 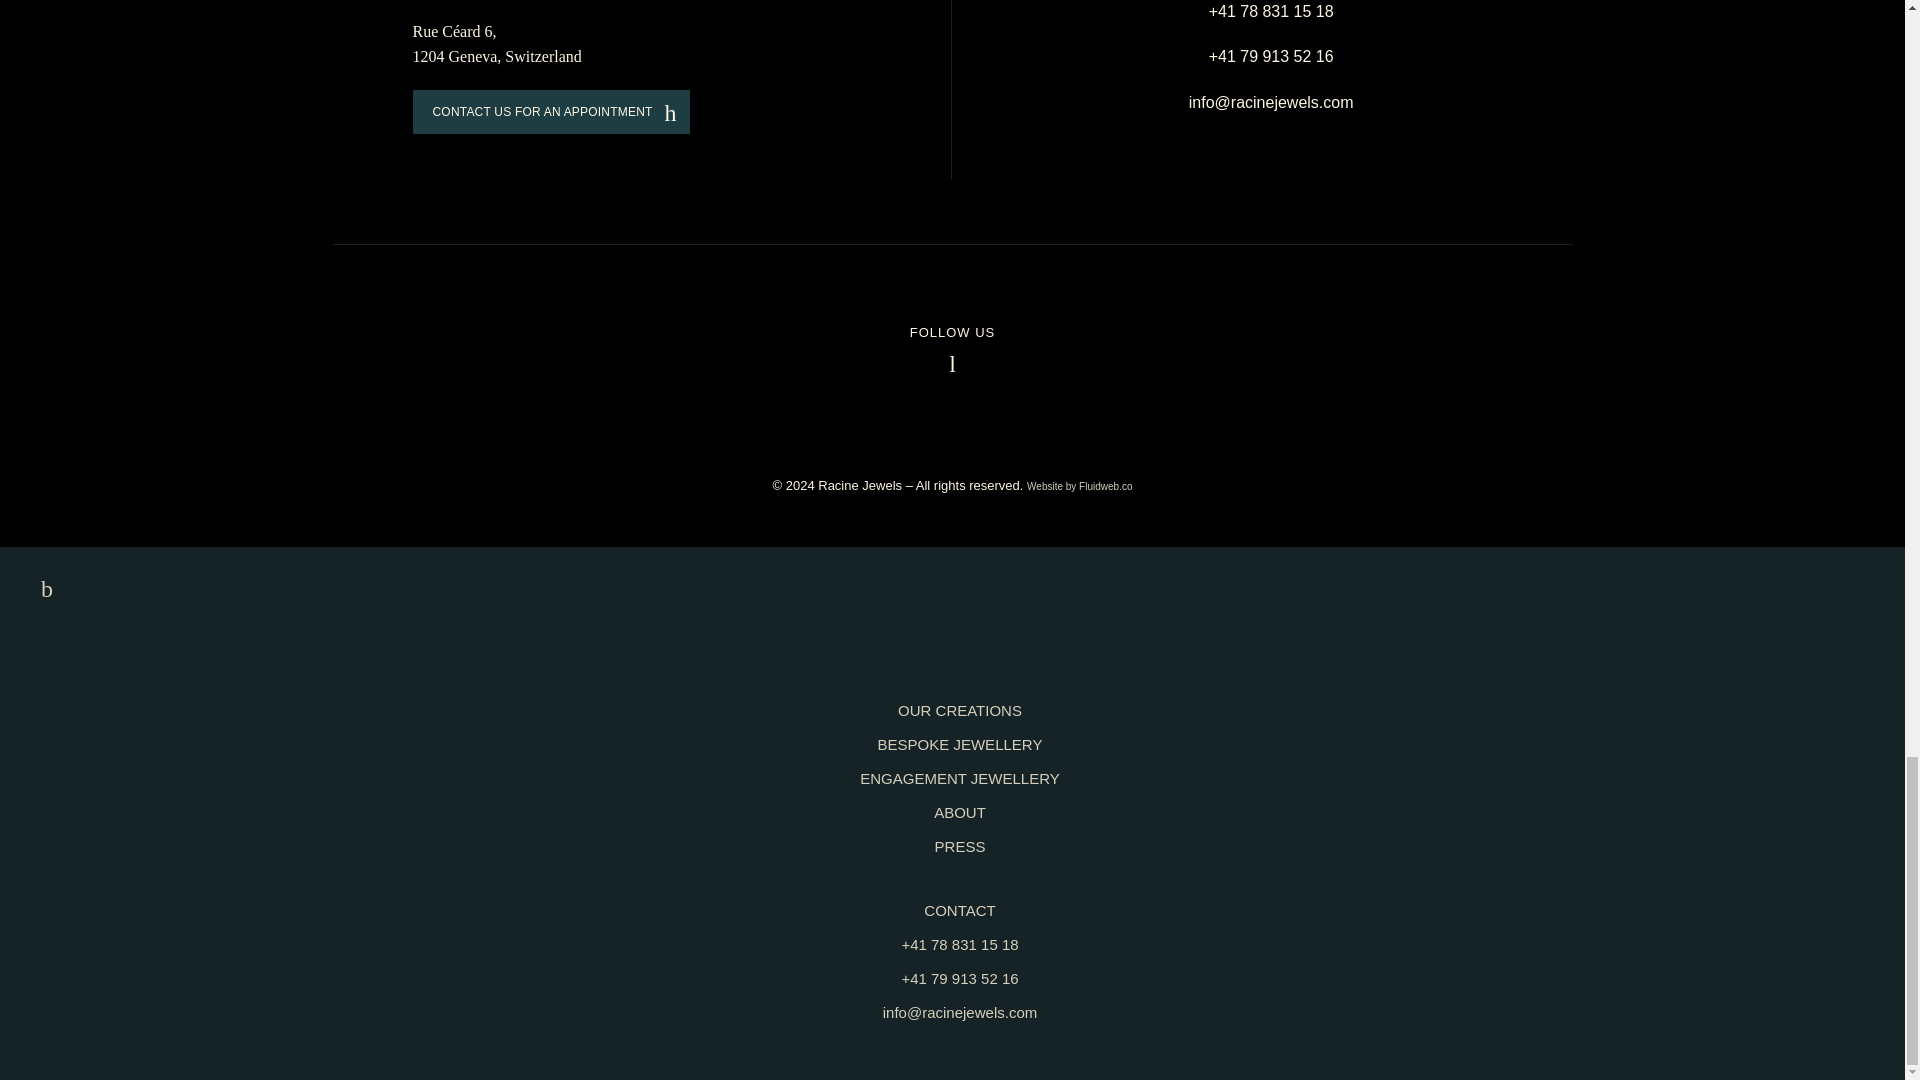 I want to click on CONTACT US FOR AN APPOINTMENT, so click(x=550, y=111).